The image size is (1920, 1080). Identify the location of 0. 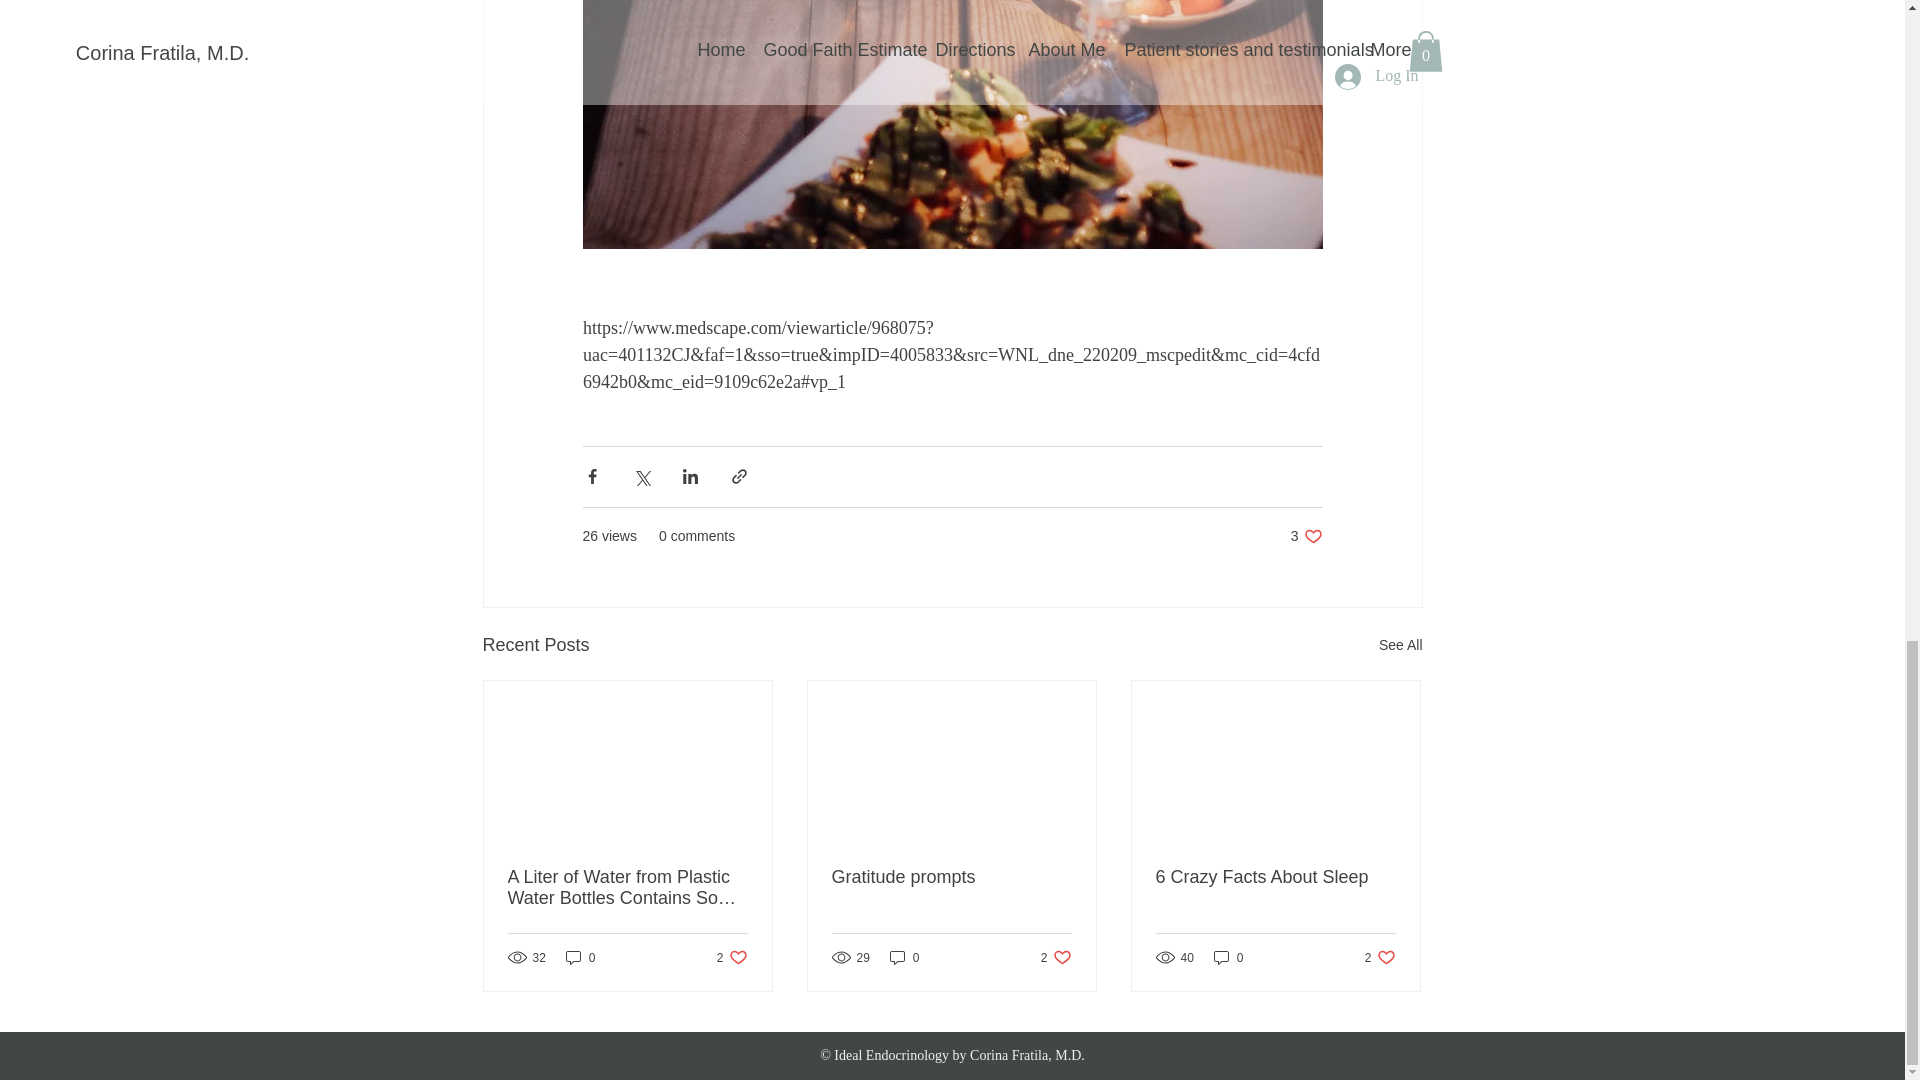
(1380, 957).